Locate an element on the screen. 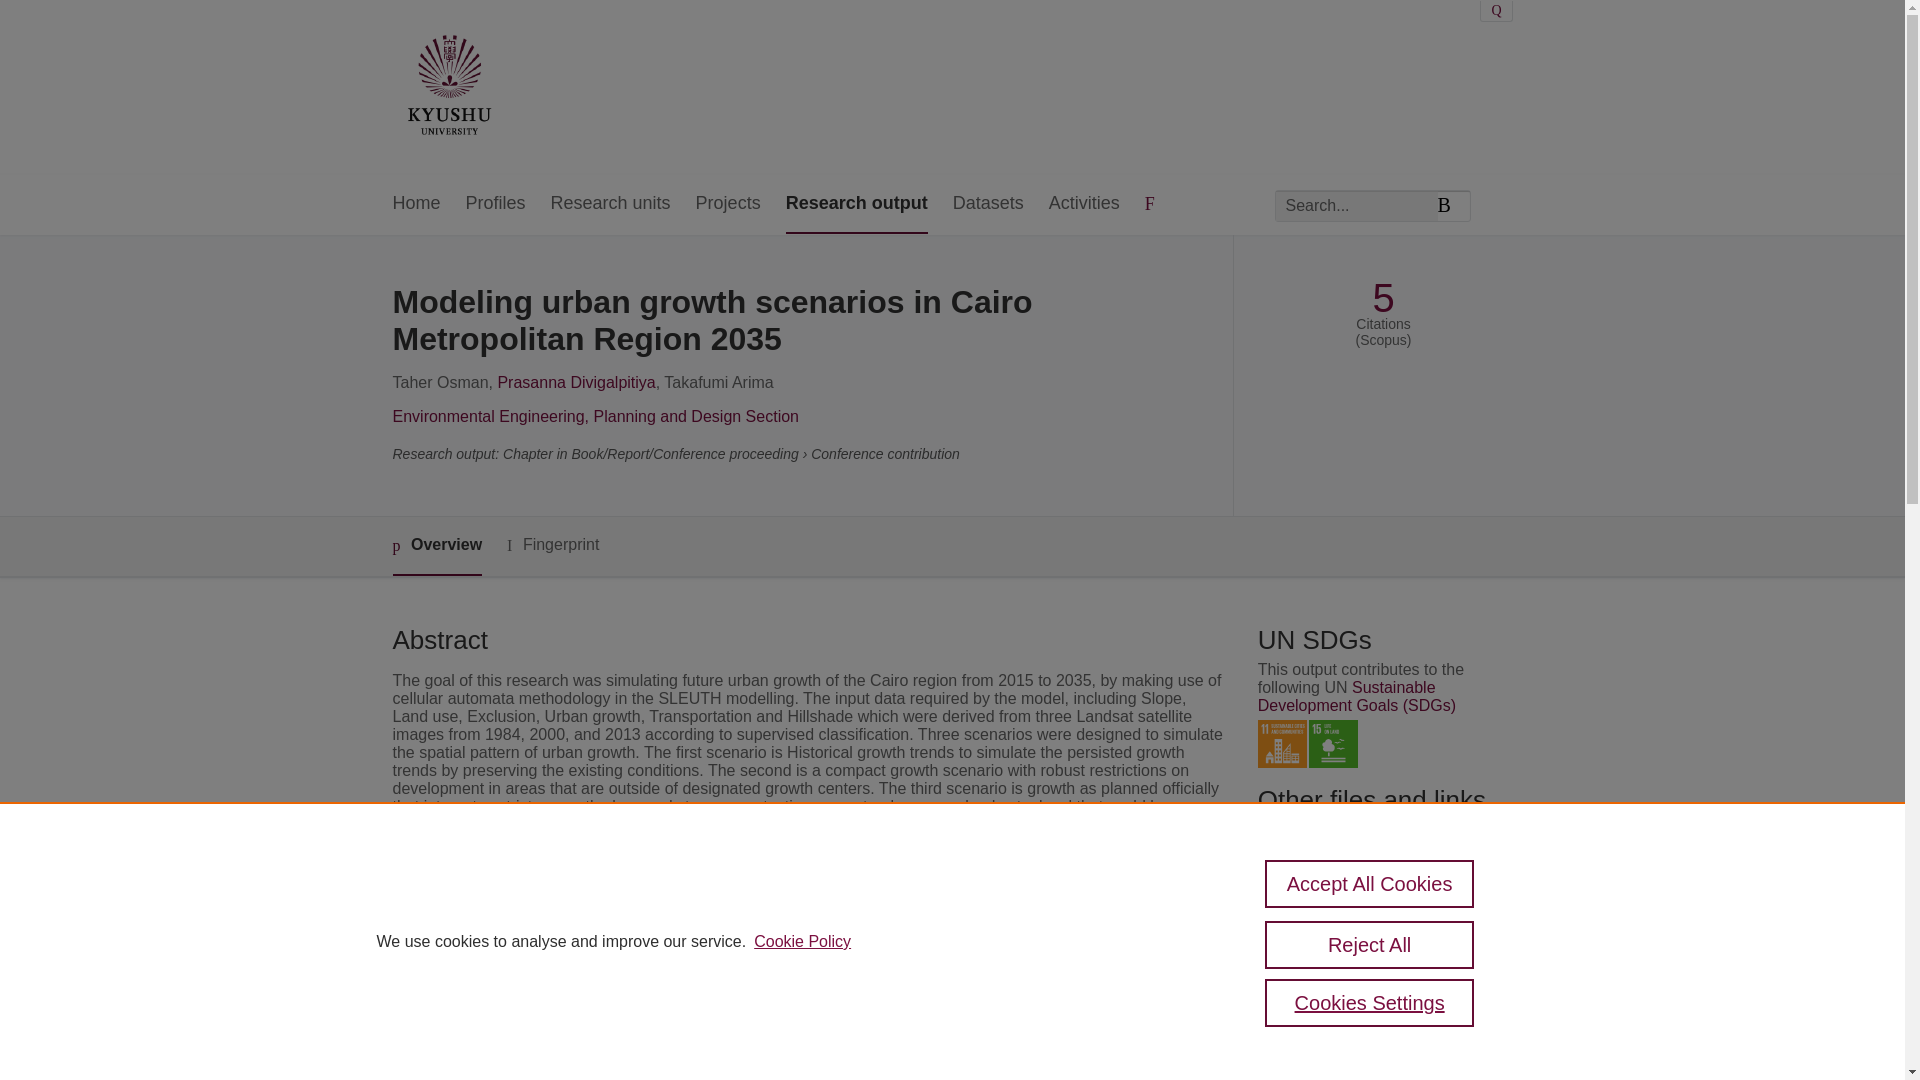 The height and width of the screenshot is (1080, 1920). Environmental Engineering, Planning and Design Section is located at coordinates (594, 416).